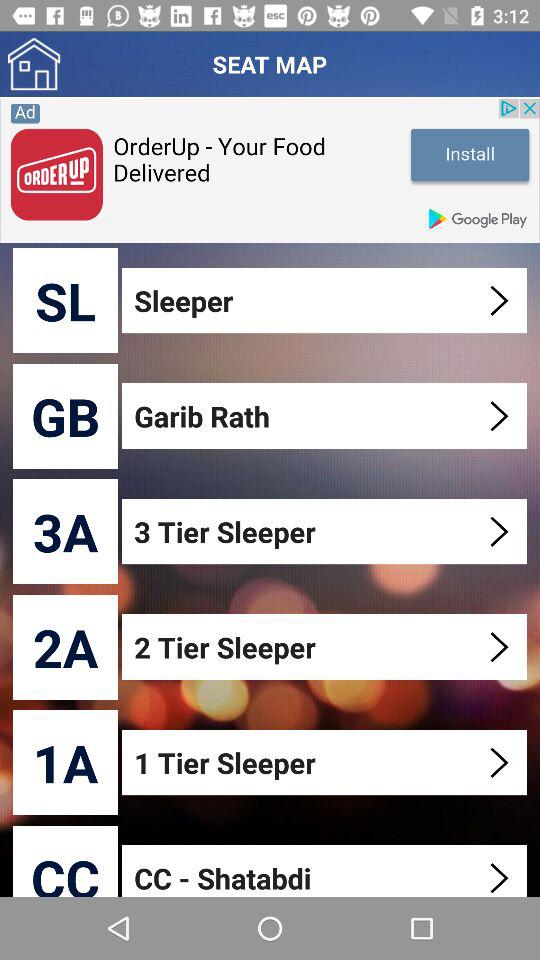 Image resolution: width=540 pixels, height=960 pixels. I want to click on turn off item above the sl icon, so click(270, 170).